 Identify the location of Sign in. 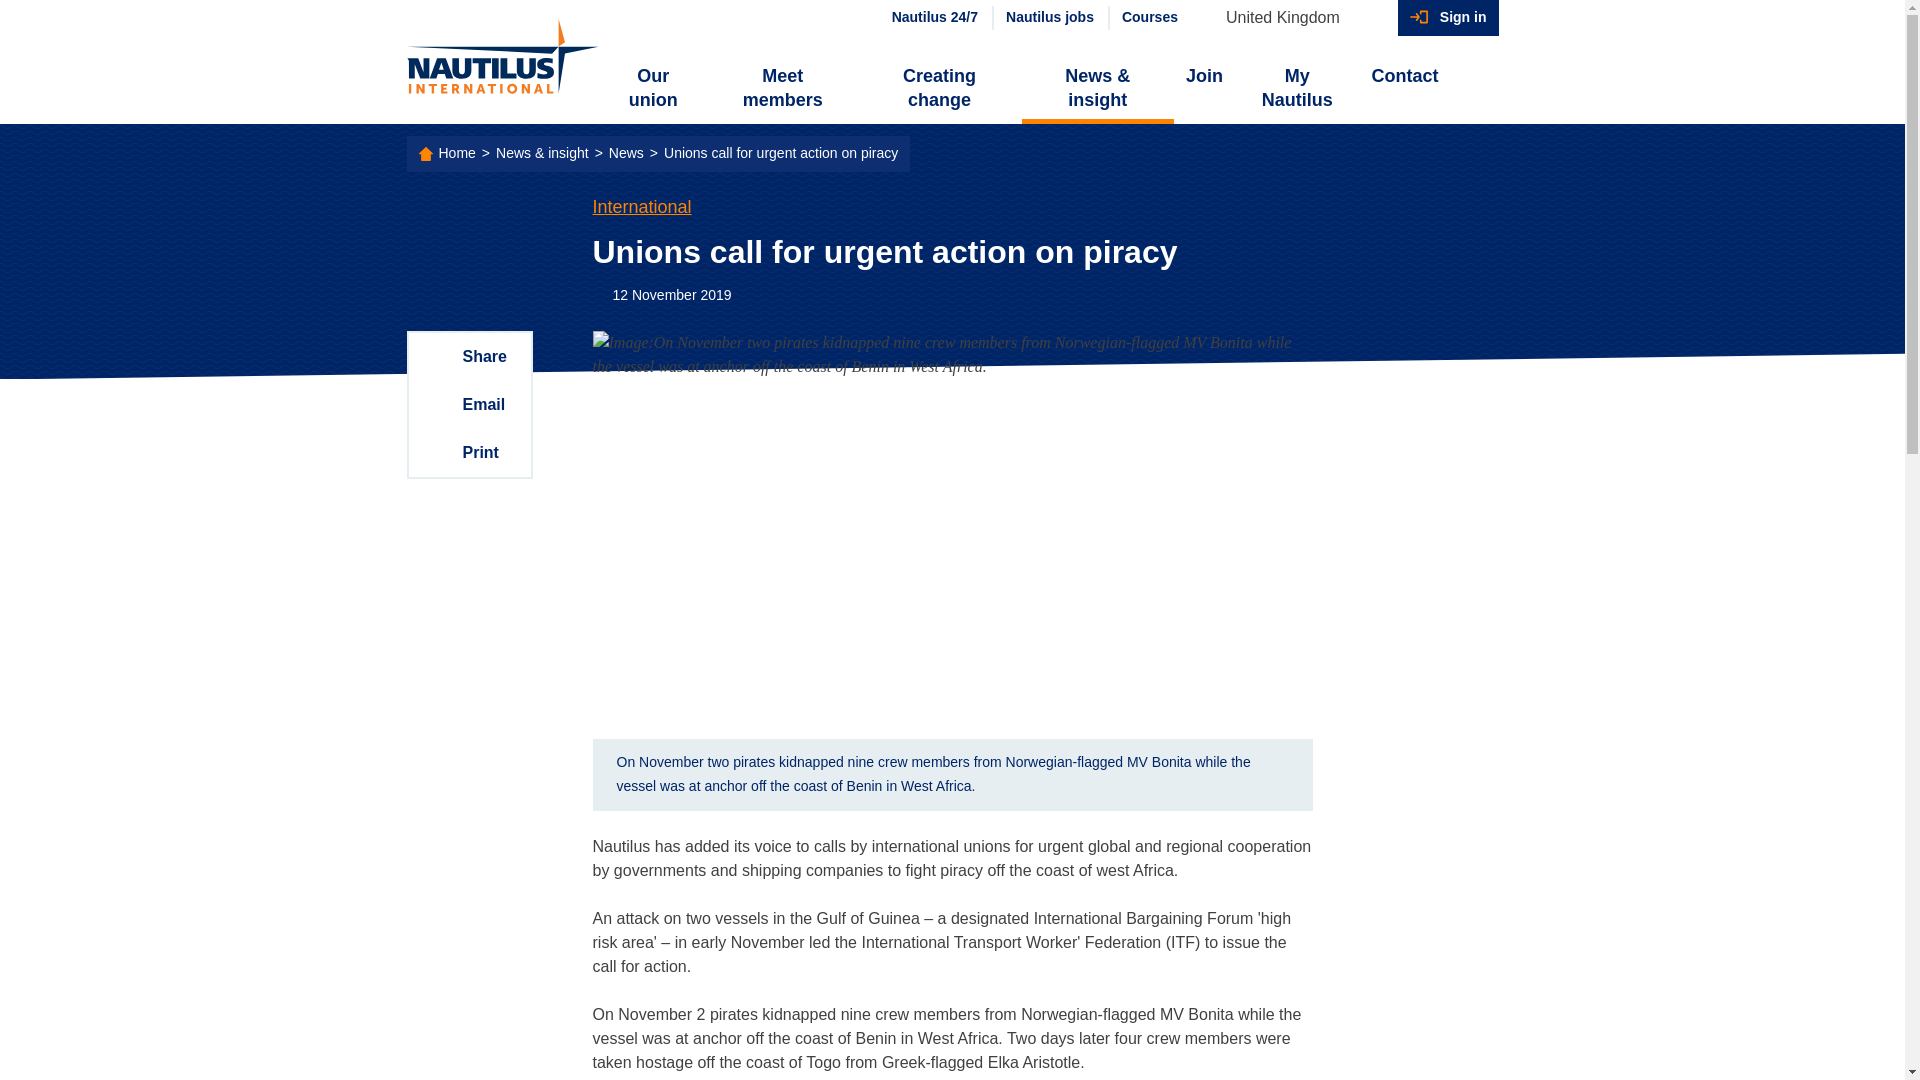
(1448, 18).